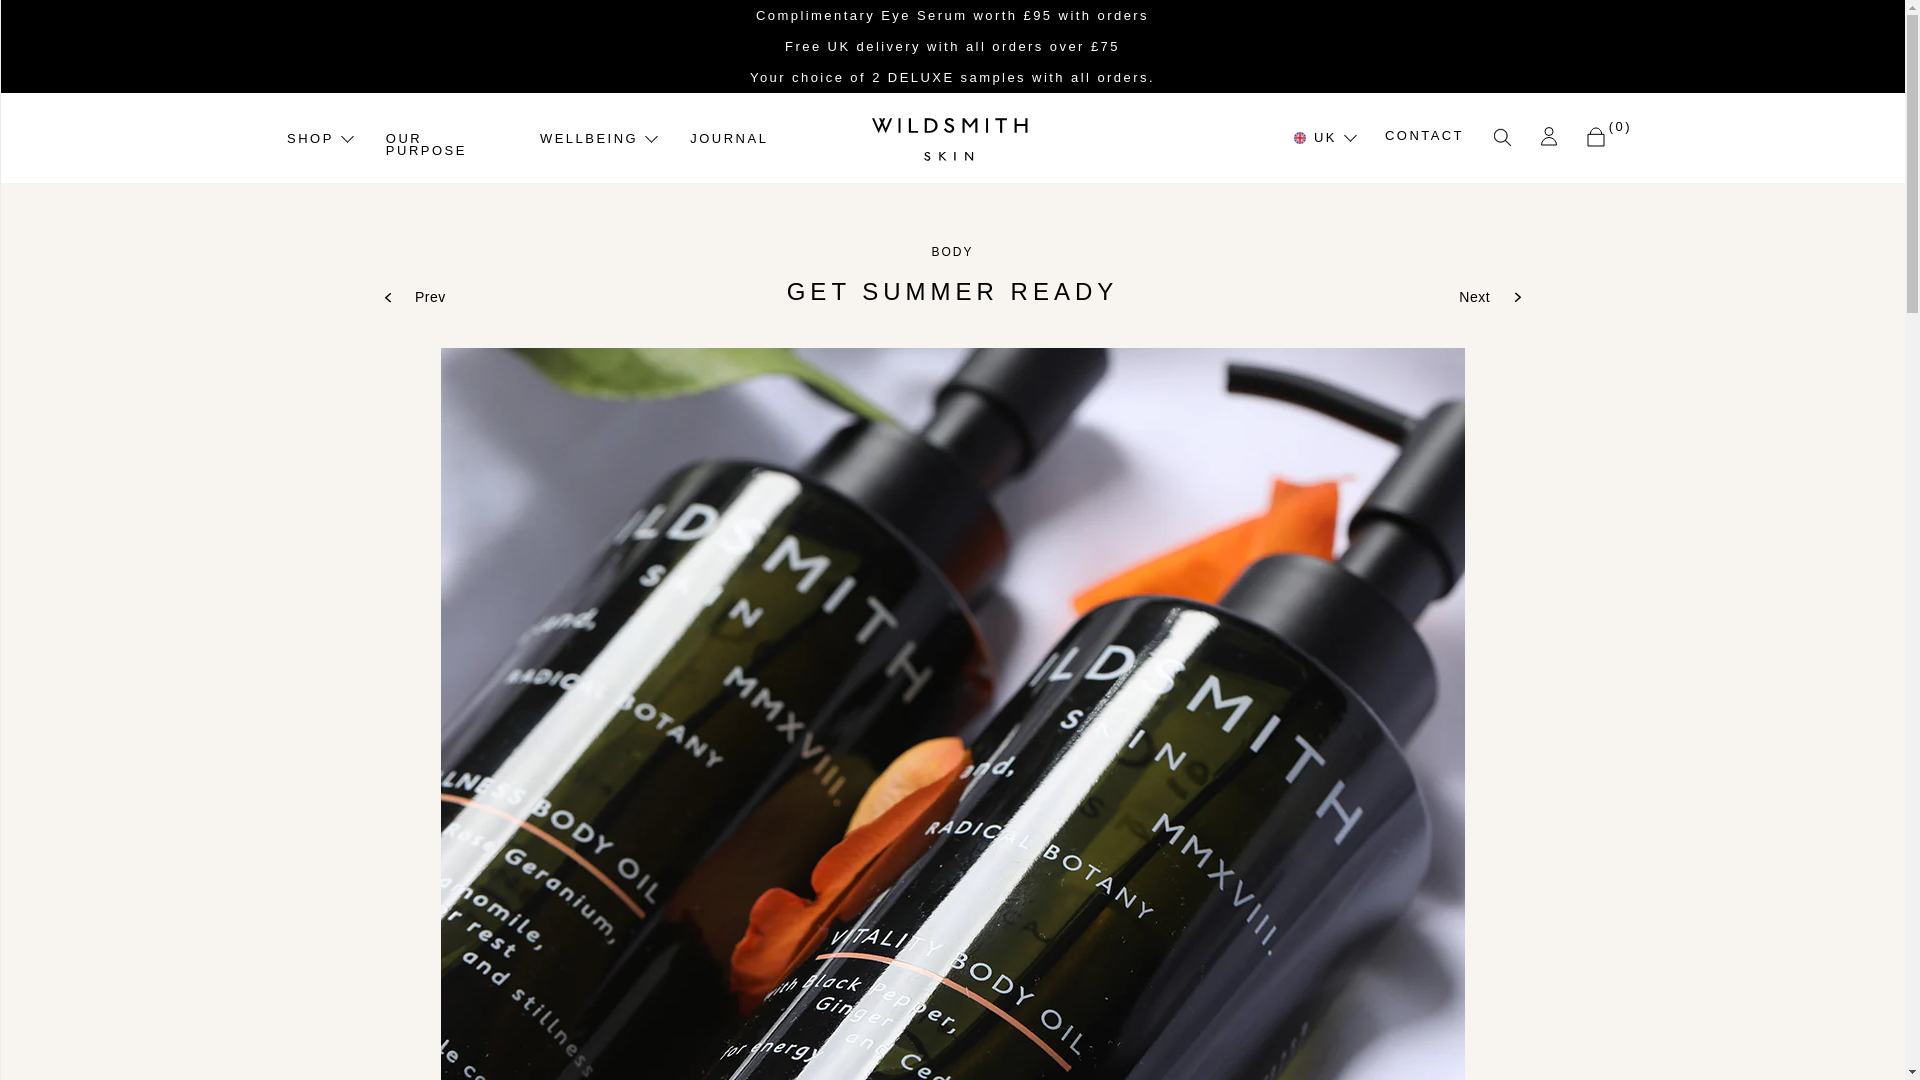 The width and height of the screenshot is (1920, 1080). I want to click on CONTACT, so click(1424, 136).